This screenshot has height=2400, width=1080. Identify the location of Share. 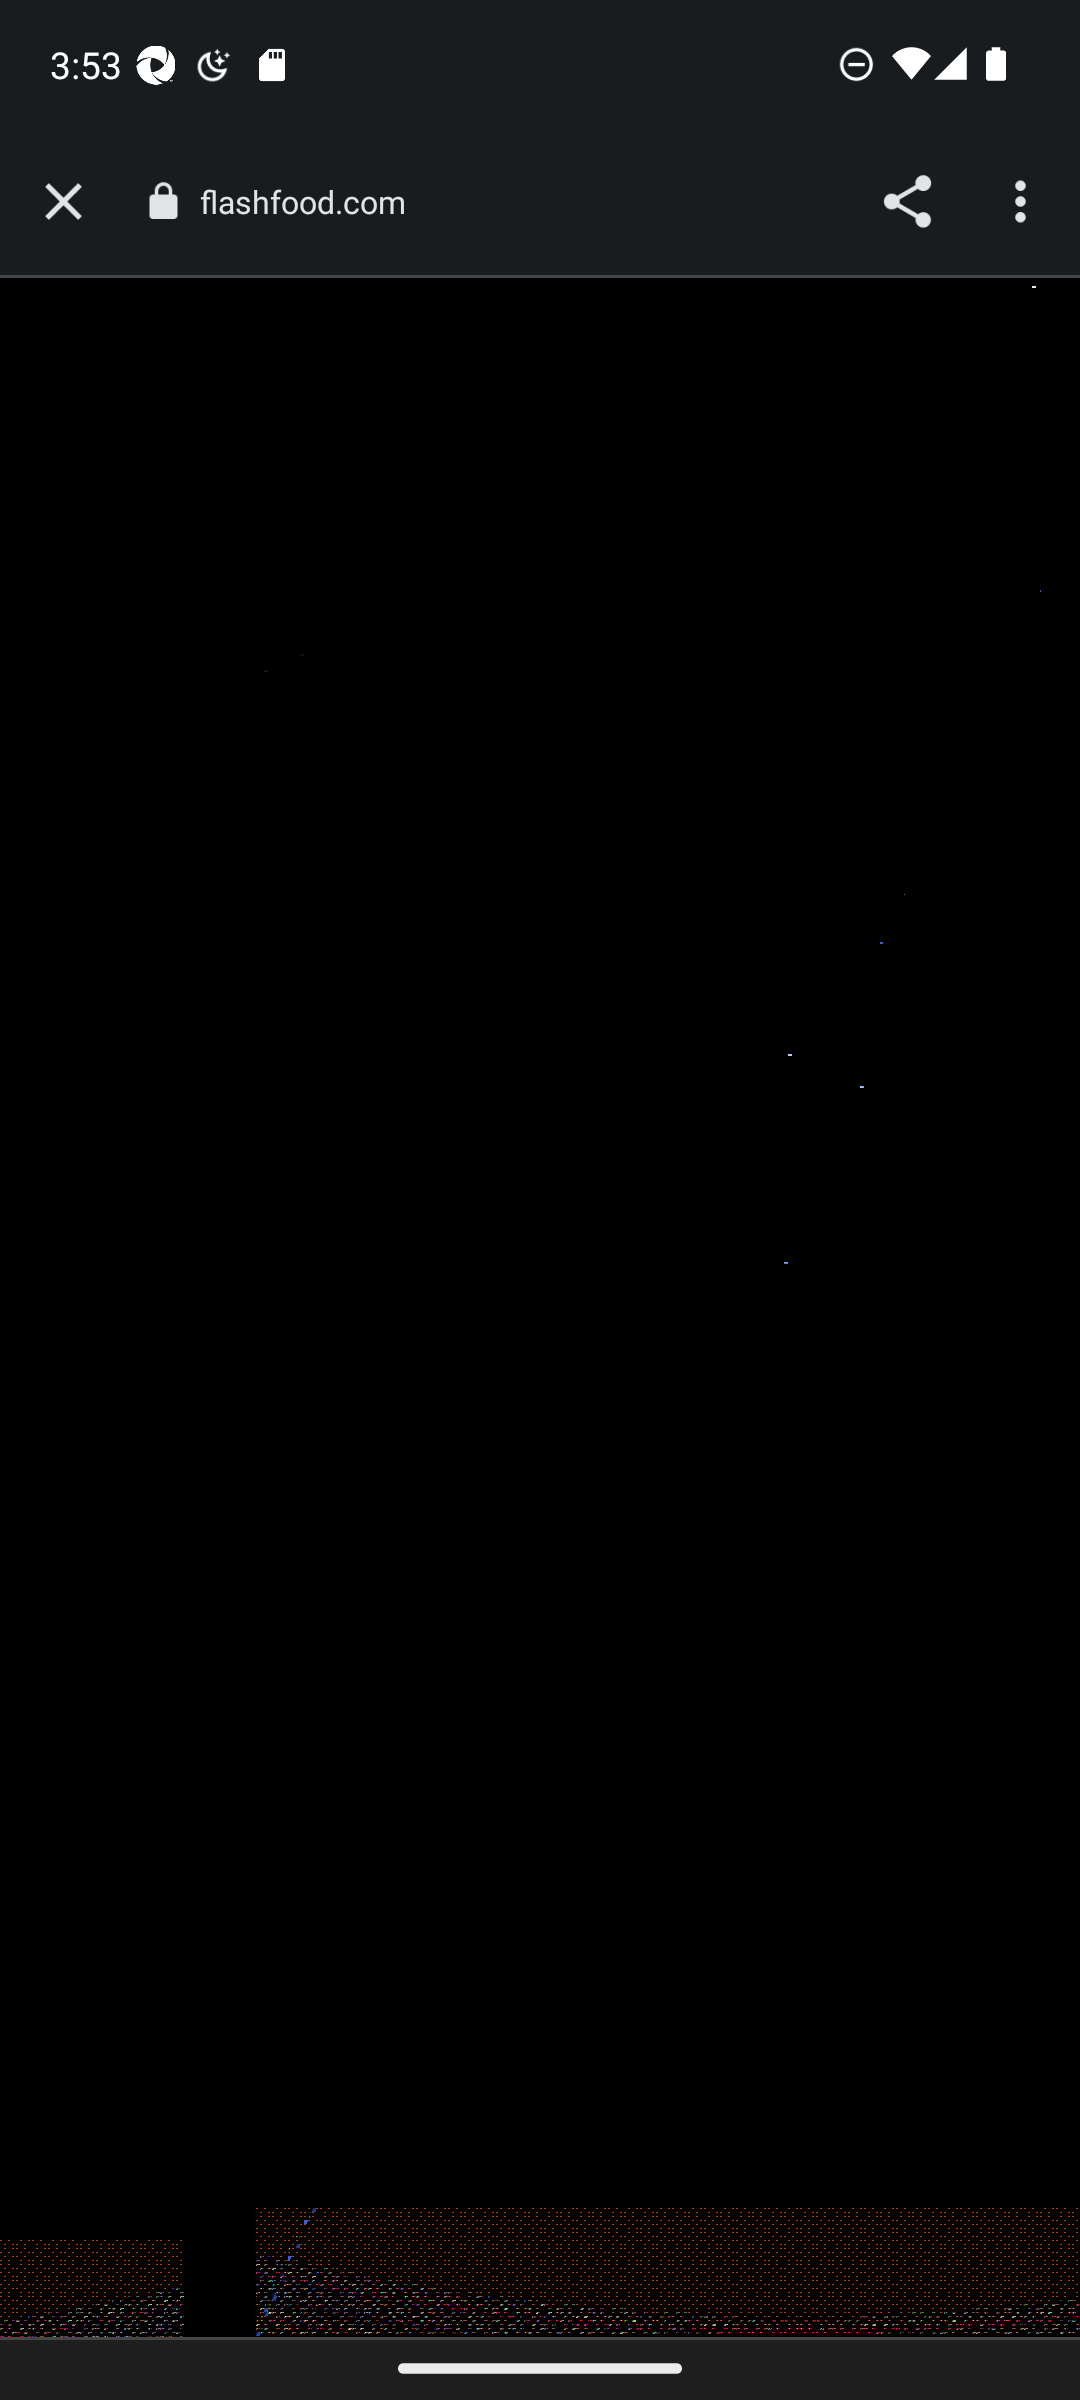
(906, 202).